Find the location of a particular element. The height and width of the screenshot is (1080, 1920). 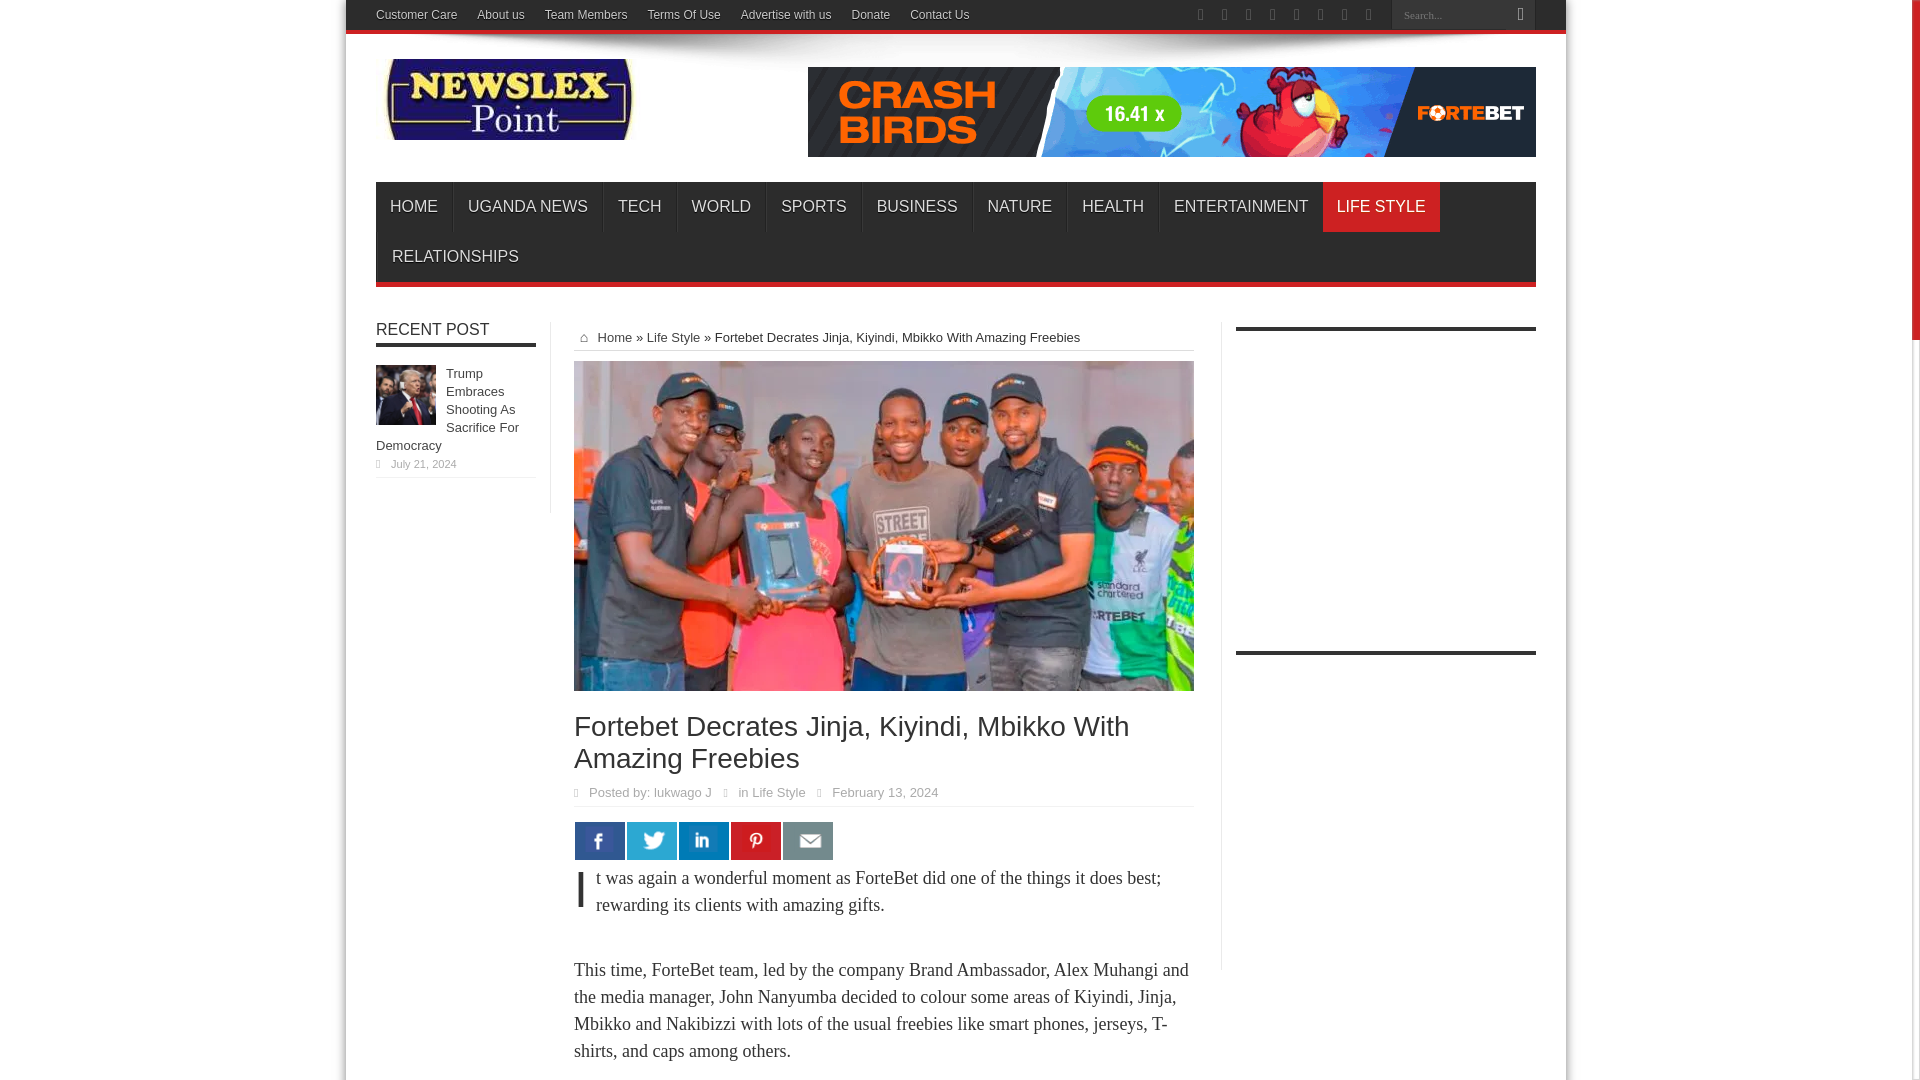

Customer Care is located at coordinates (416, 15).